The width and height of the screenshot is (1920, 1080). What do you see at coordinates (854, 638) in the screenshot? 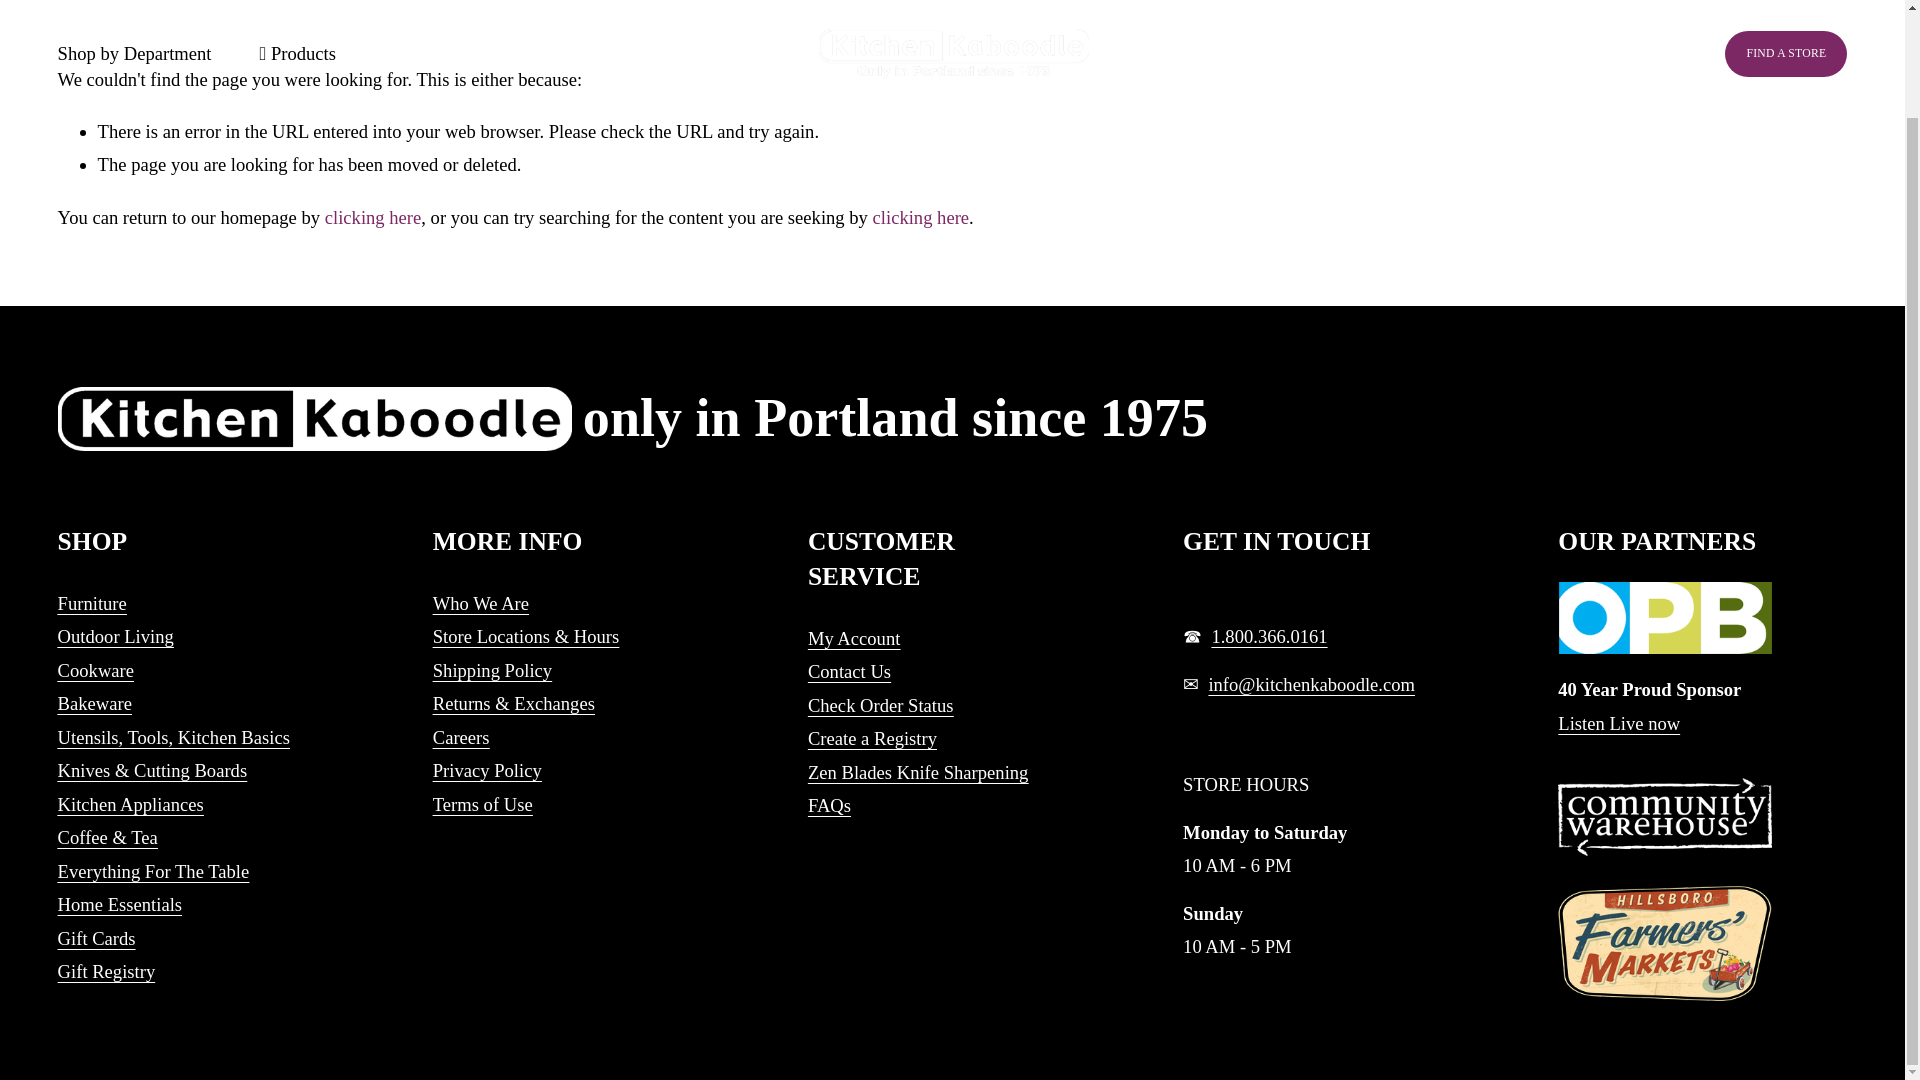
I see `My Account` at bounding box center [854, 638].